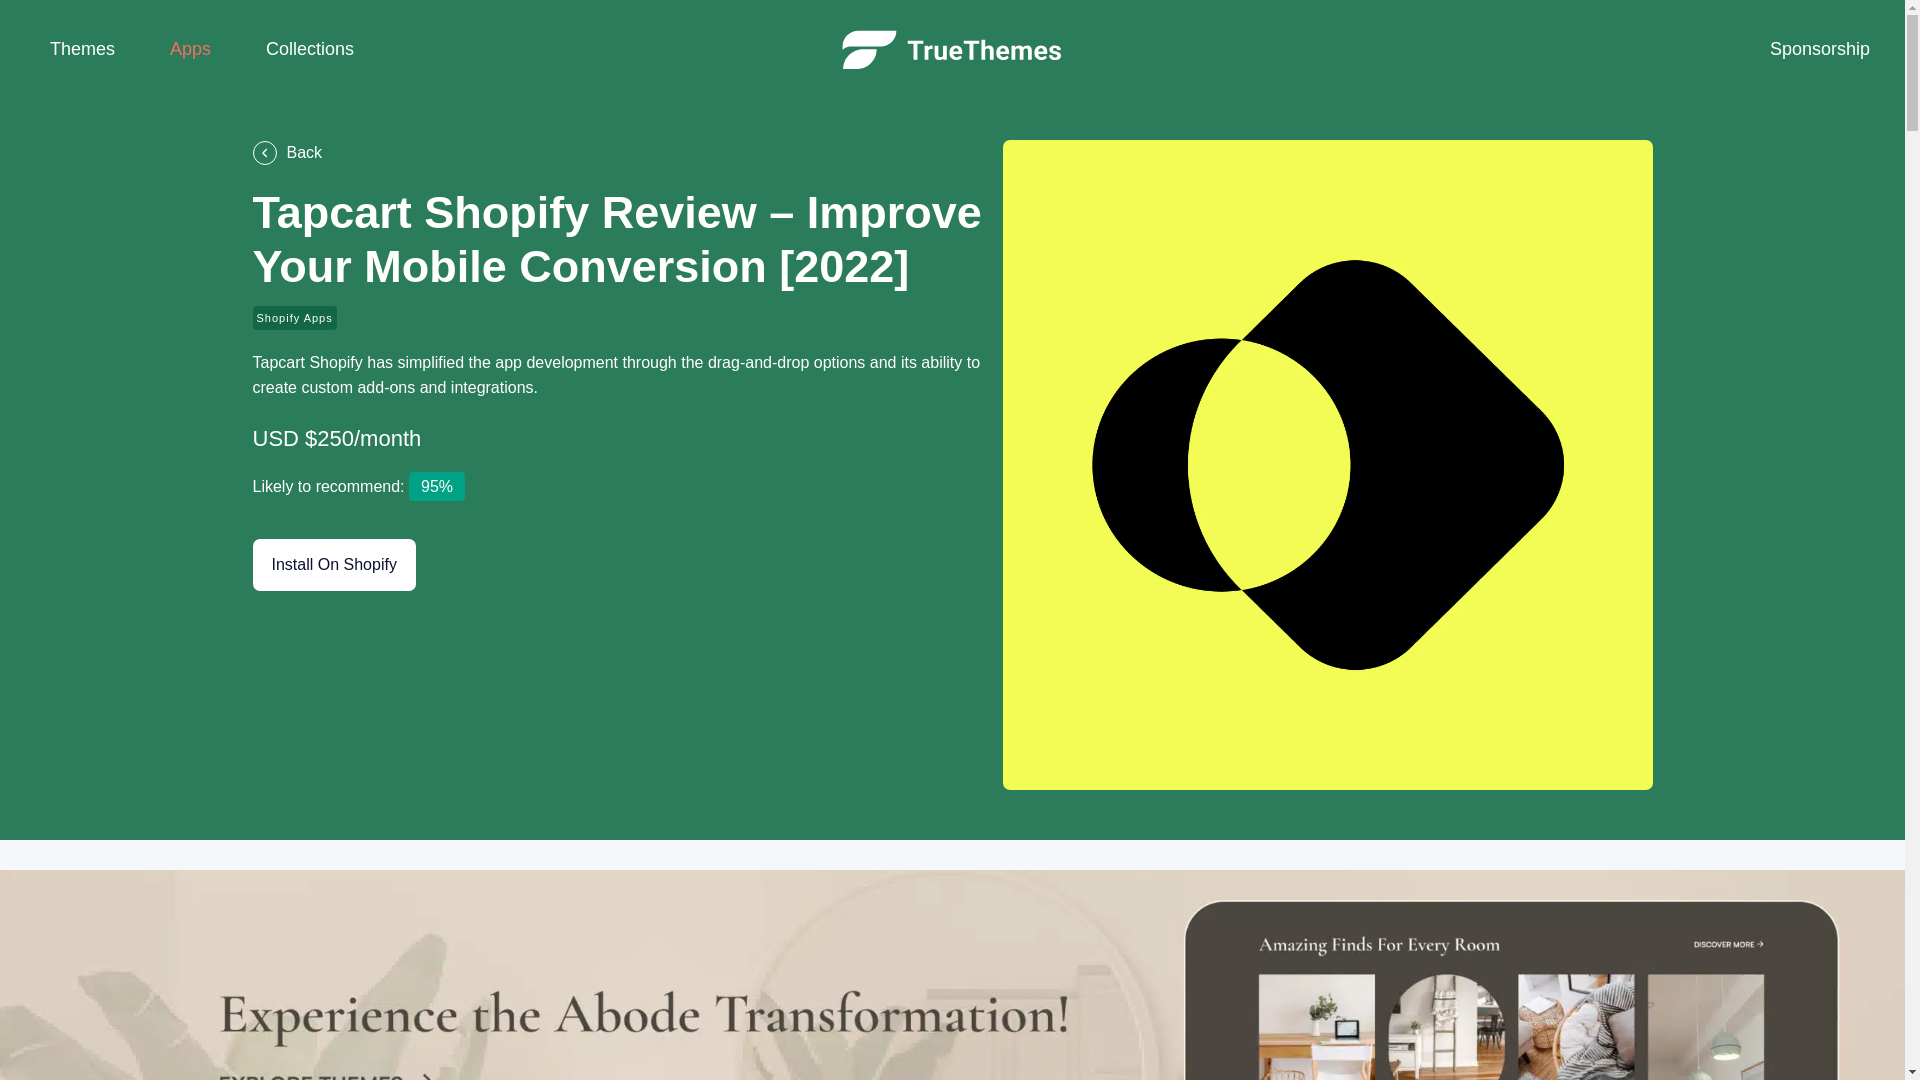 Image resolution: width=1920 pixels, height=1080 pixels. I want to click on Shopify Apps, so click(294, 318).